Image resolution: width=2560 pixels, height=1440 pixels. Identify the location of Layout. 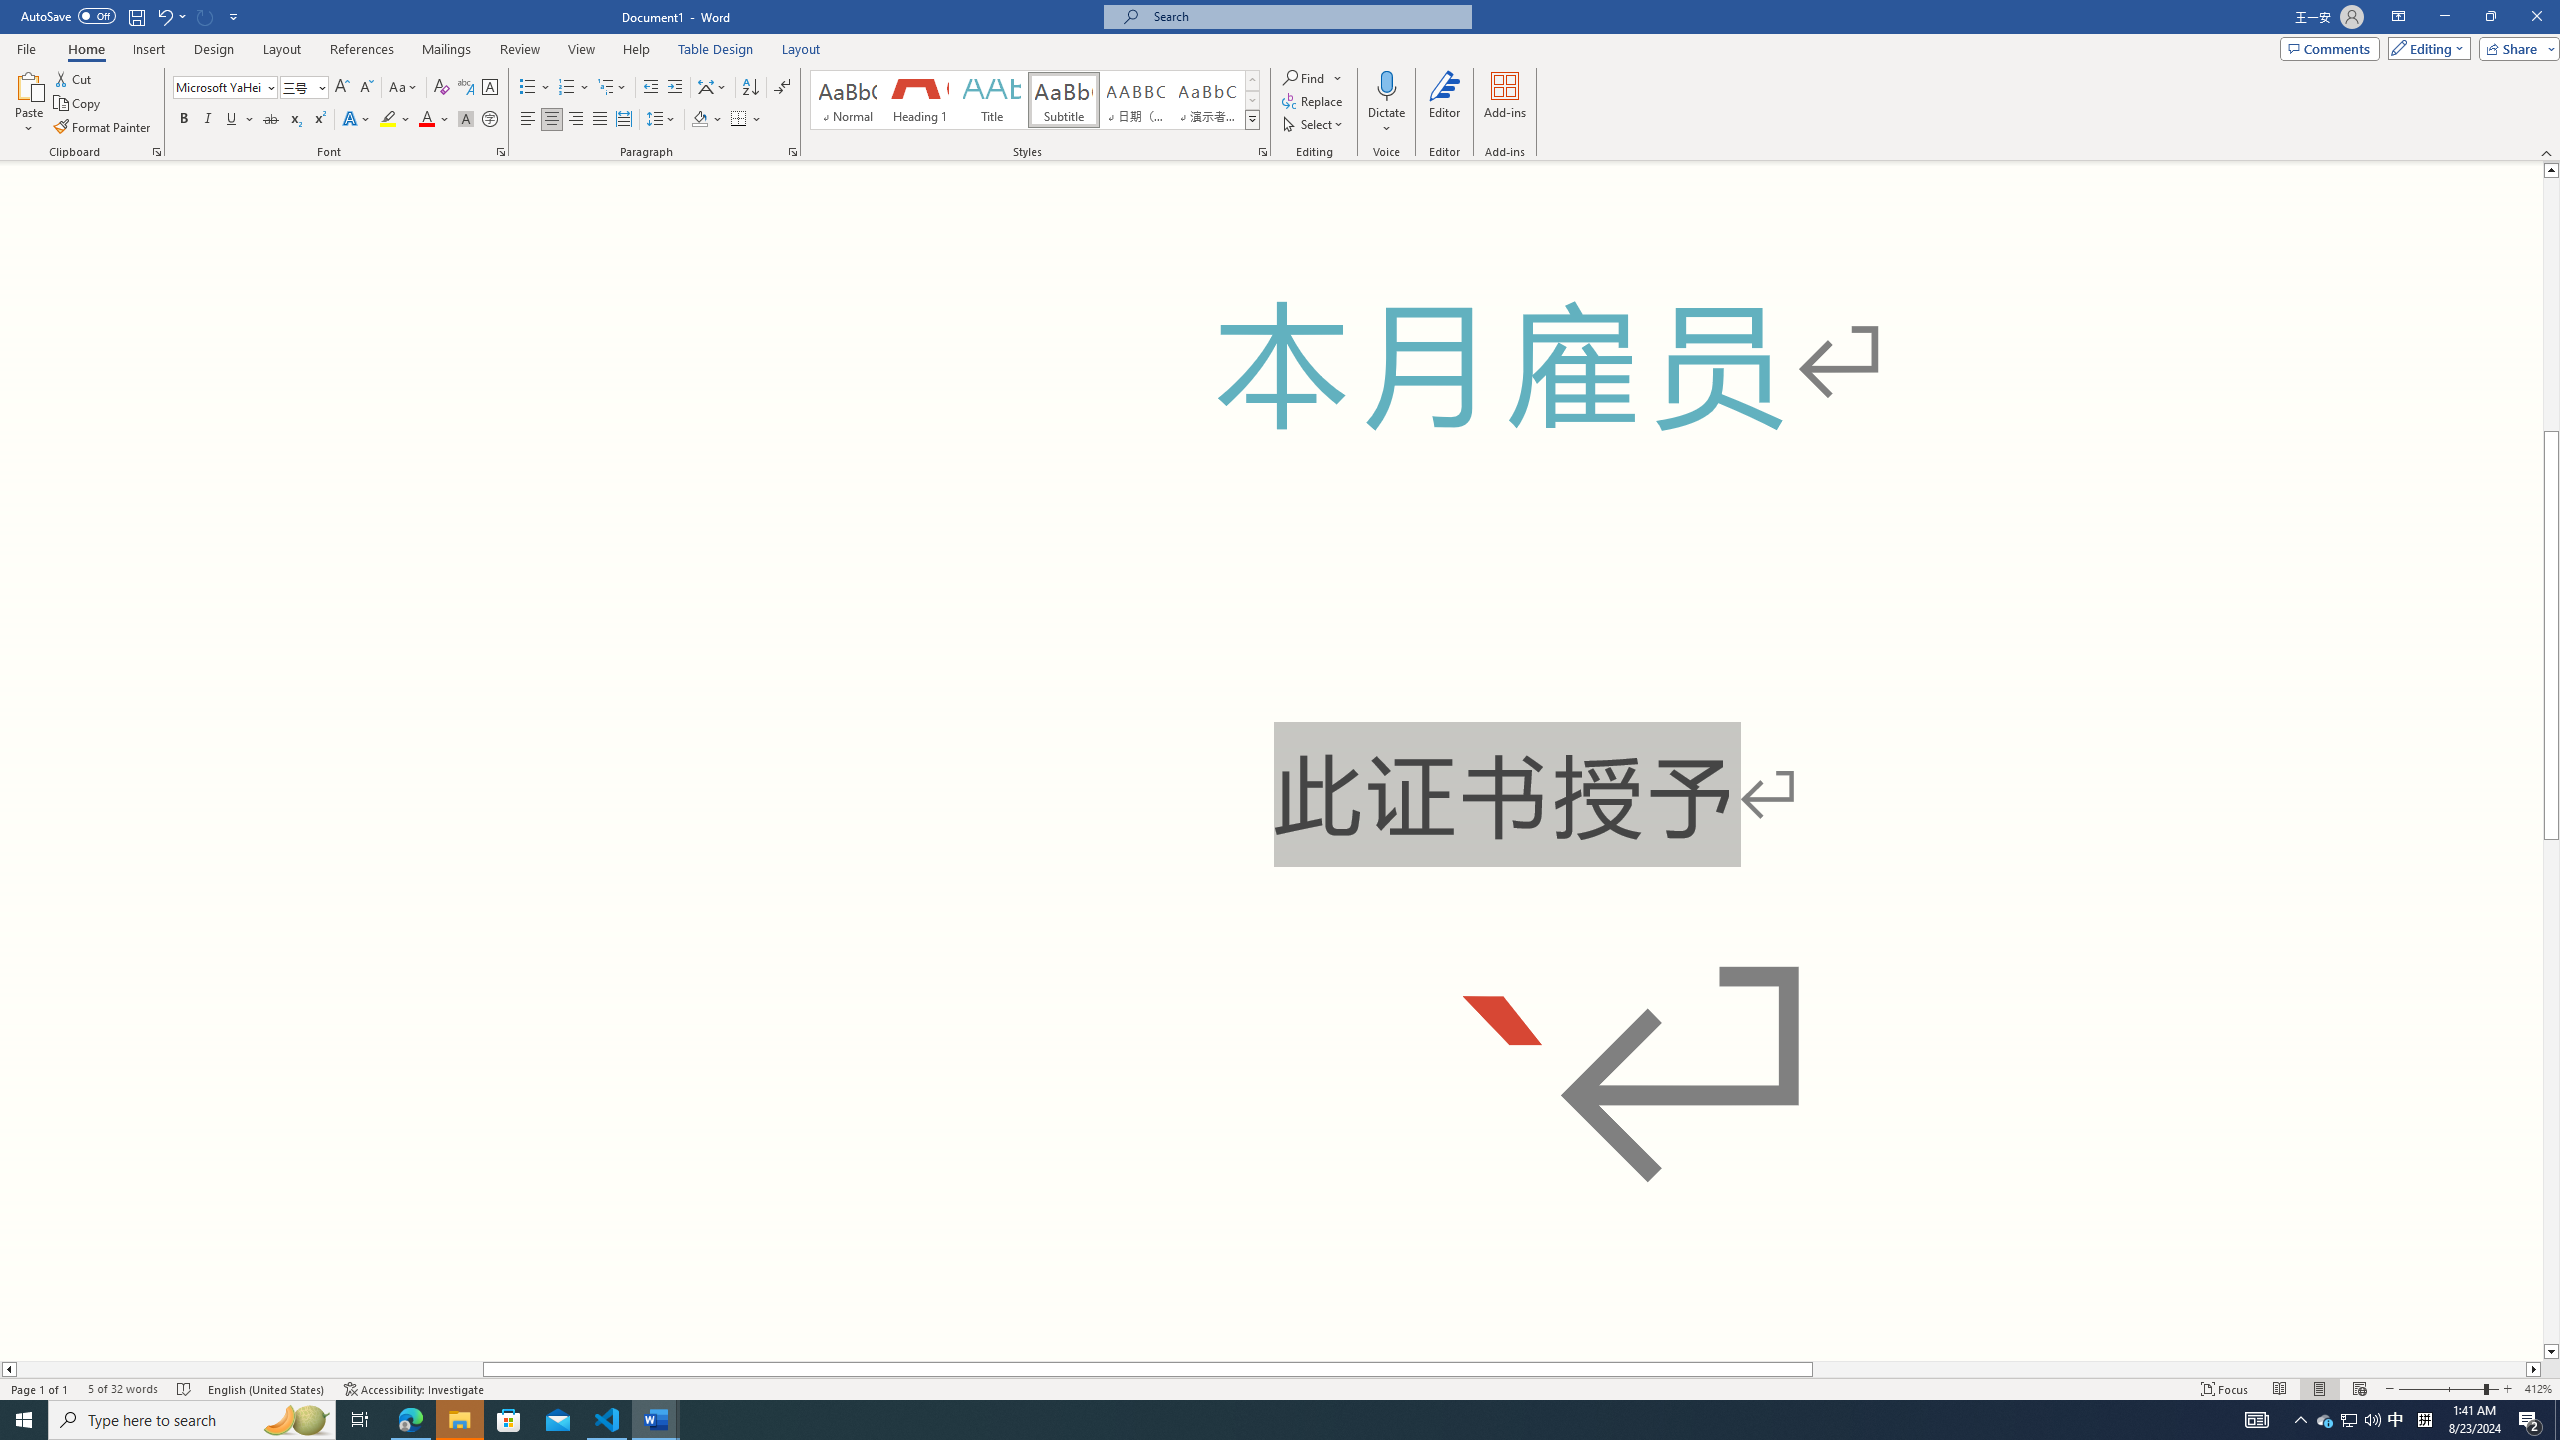
(801, 49).